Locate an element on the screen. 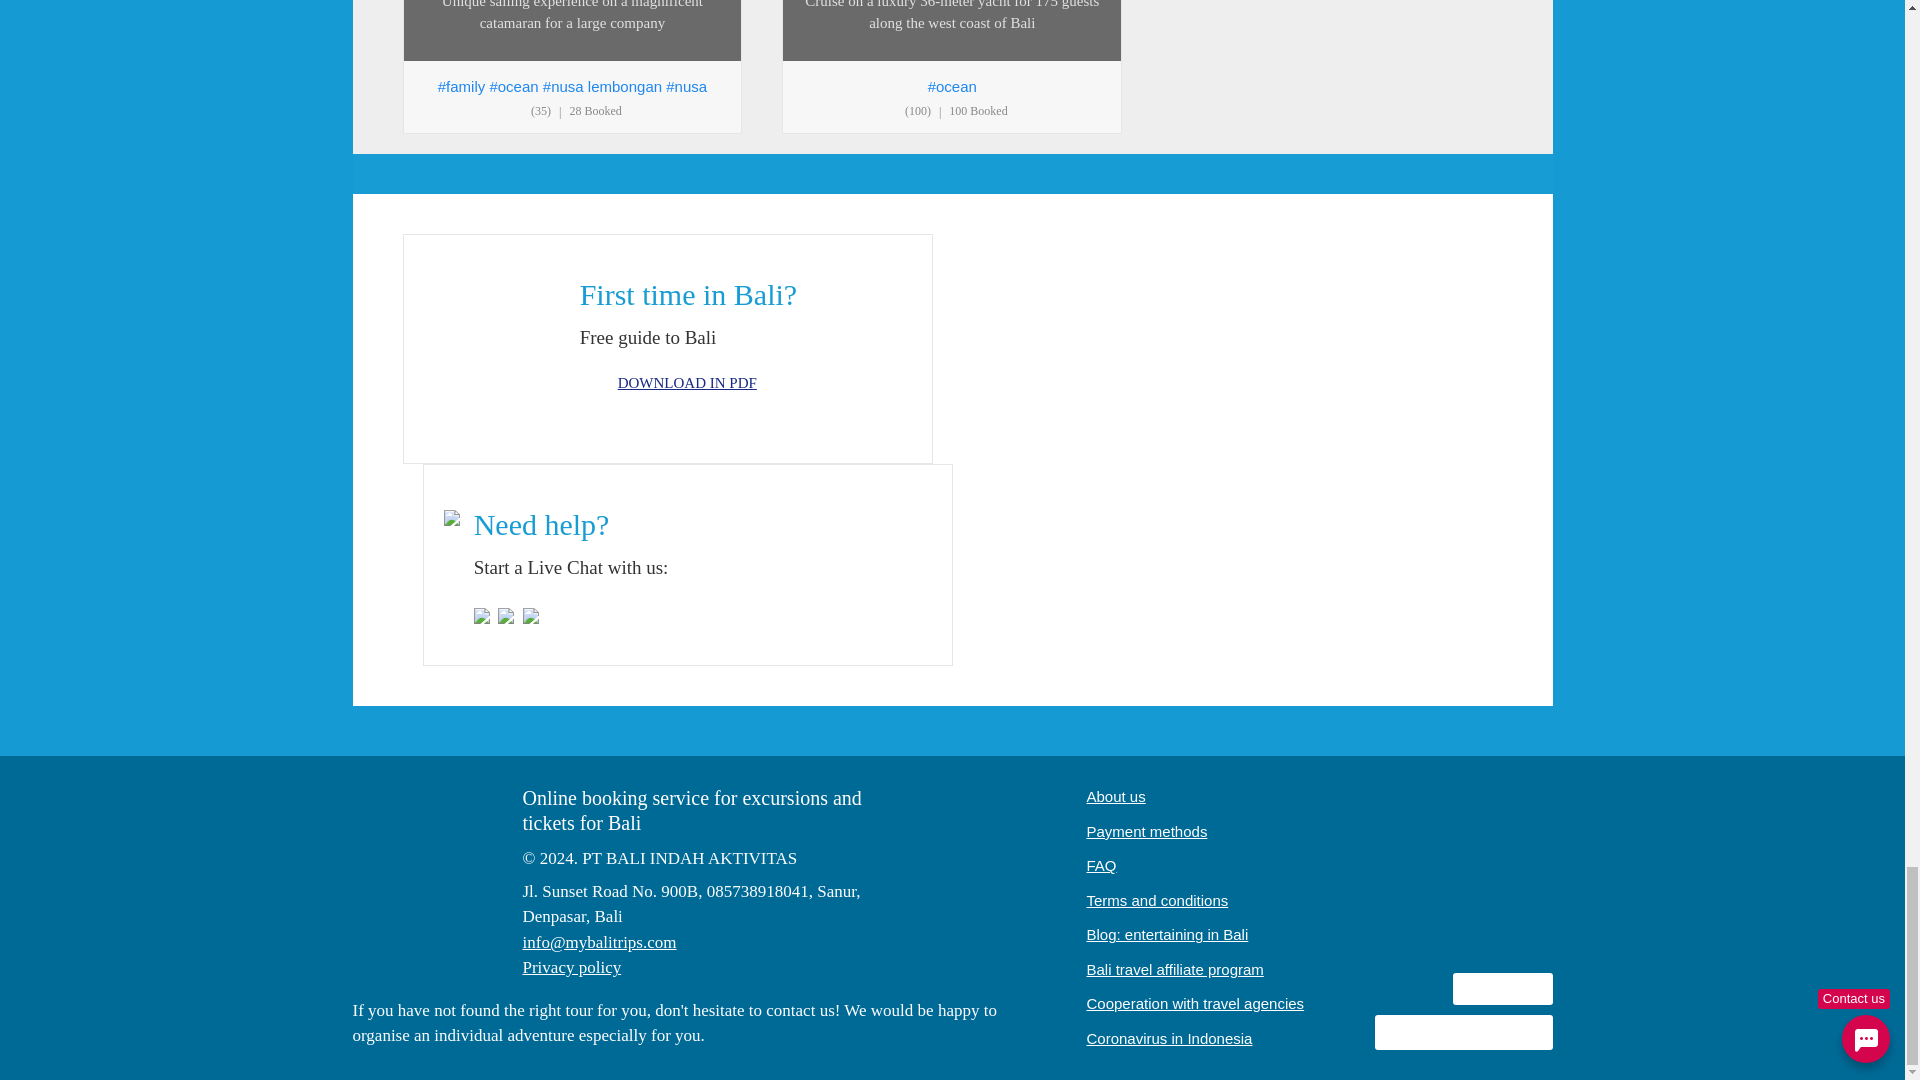  Chat with us on Facebook is located at coordinates (484, 614).